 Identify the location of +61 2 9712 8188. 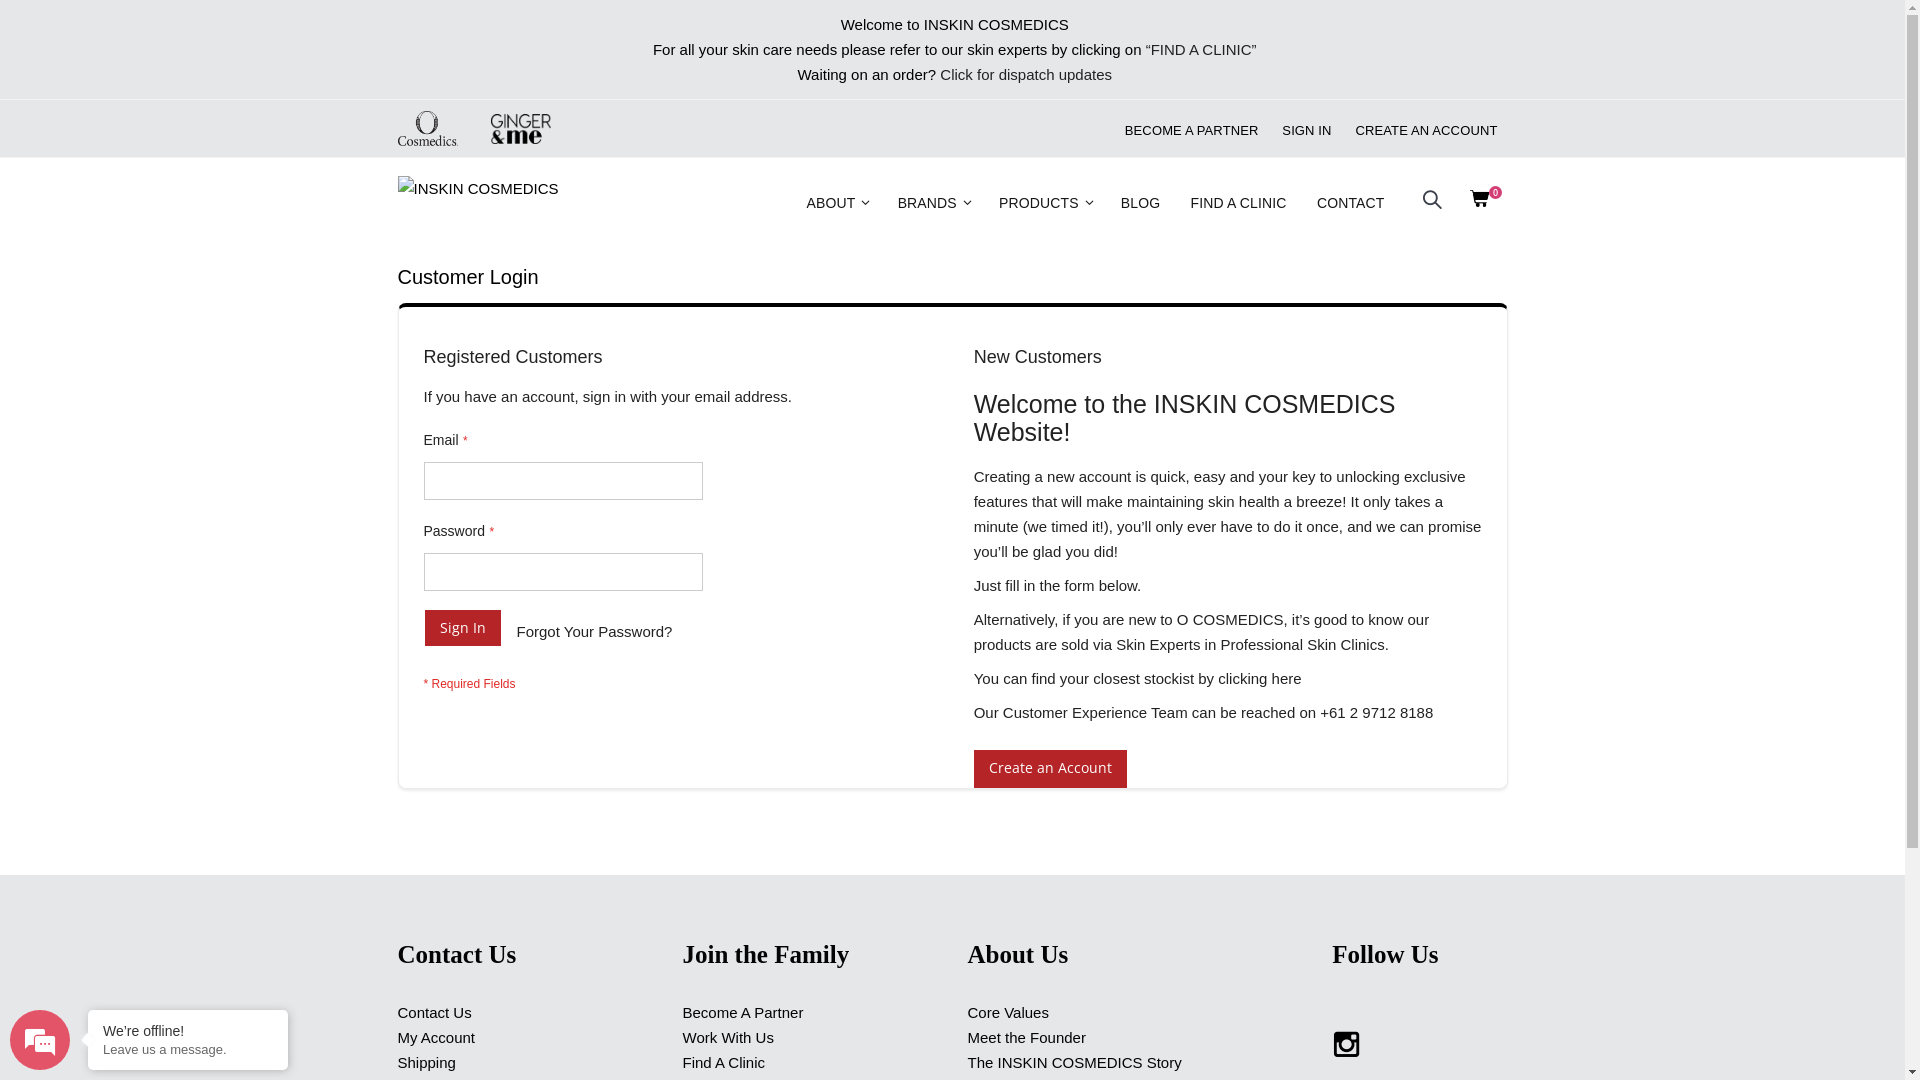
(1376, 712).